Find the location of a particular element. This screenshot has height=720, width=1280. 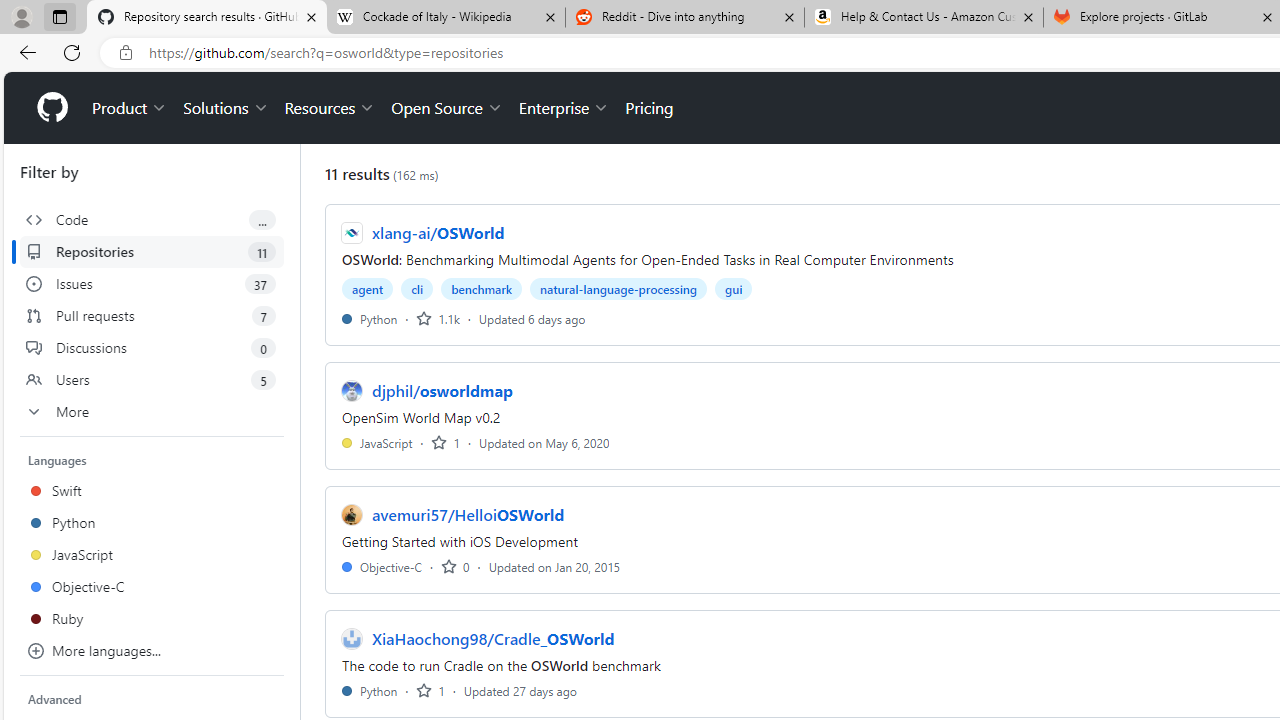

Updated 6 days ago is located at coordinates (532, 318).